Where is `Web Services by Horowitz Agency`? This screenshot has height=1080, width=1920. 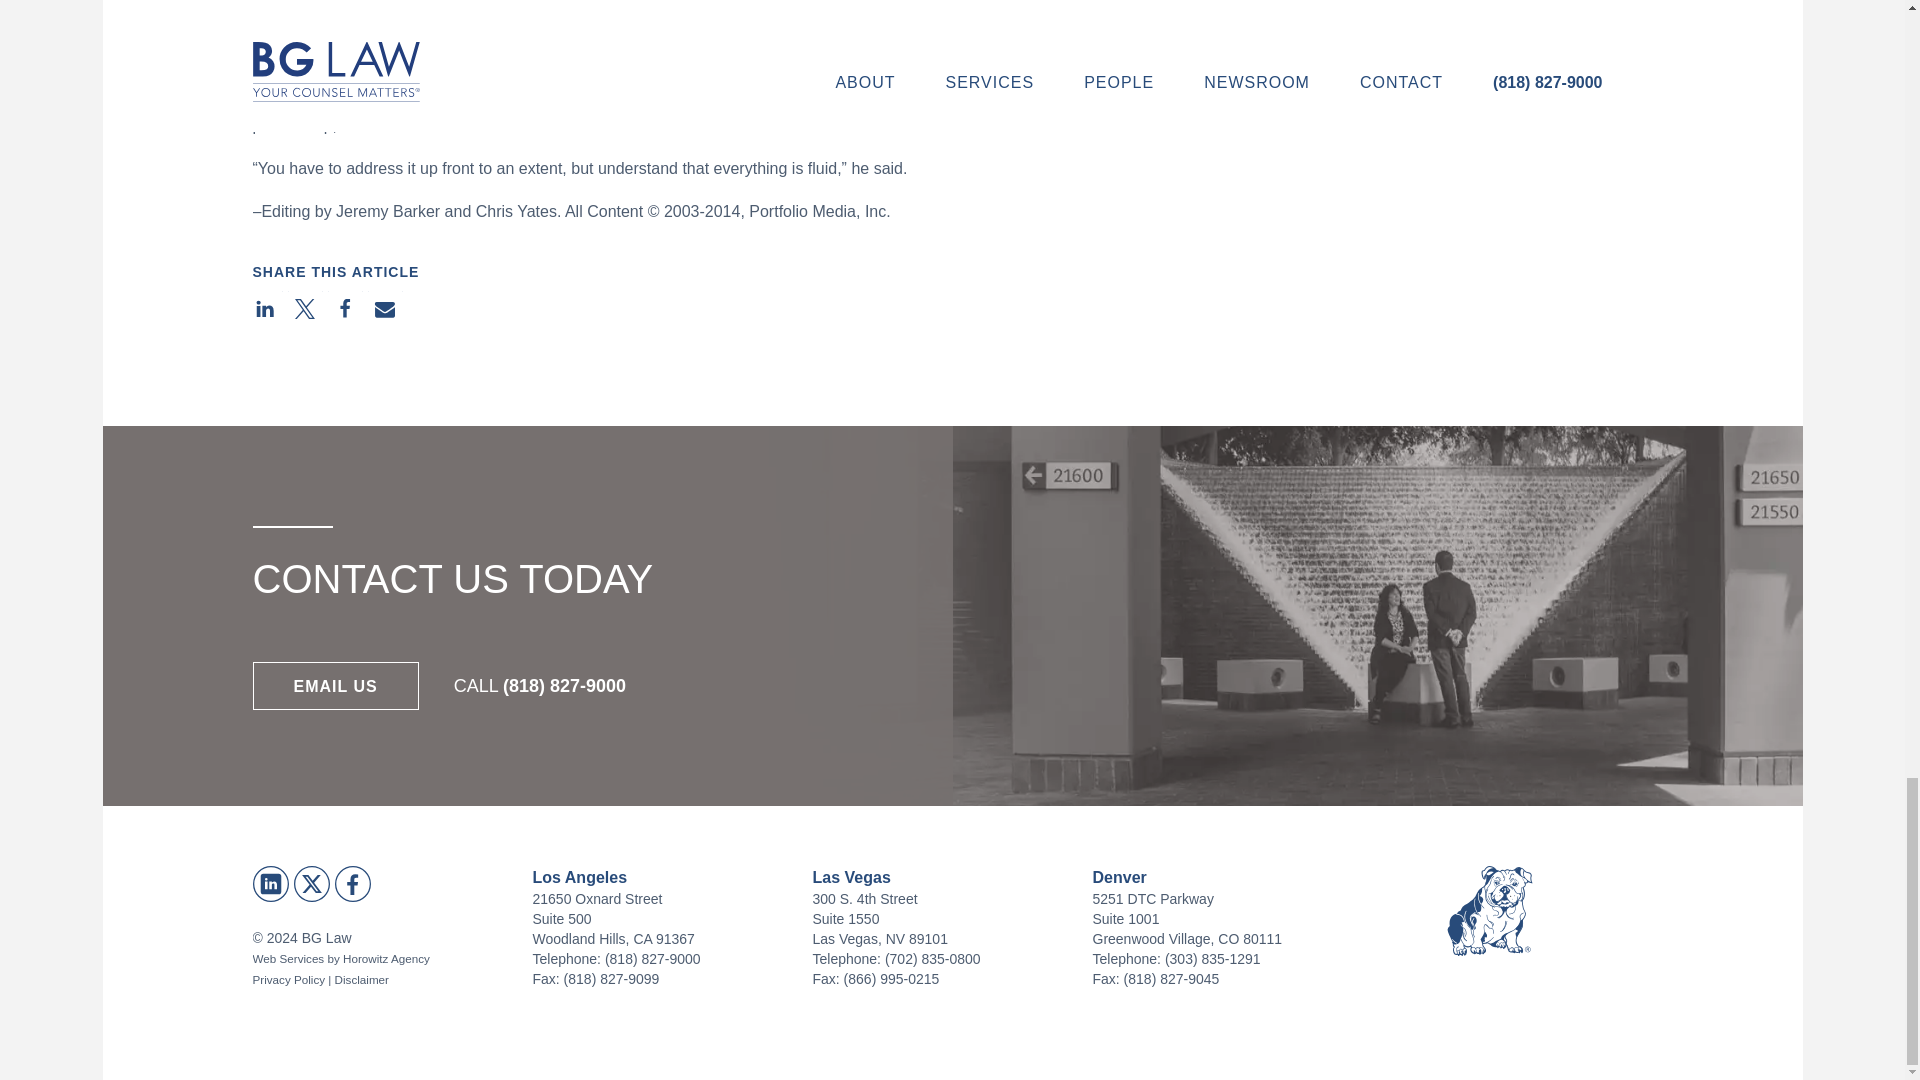 Web Services by Horowitz Agency is located at coordinates (340, 958).